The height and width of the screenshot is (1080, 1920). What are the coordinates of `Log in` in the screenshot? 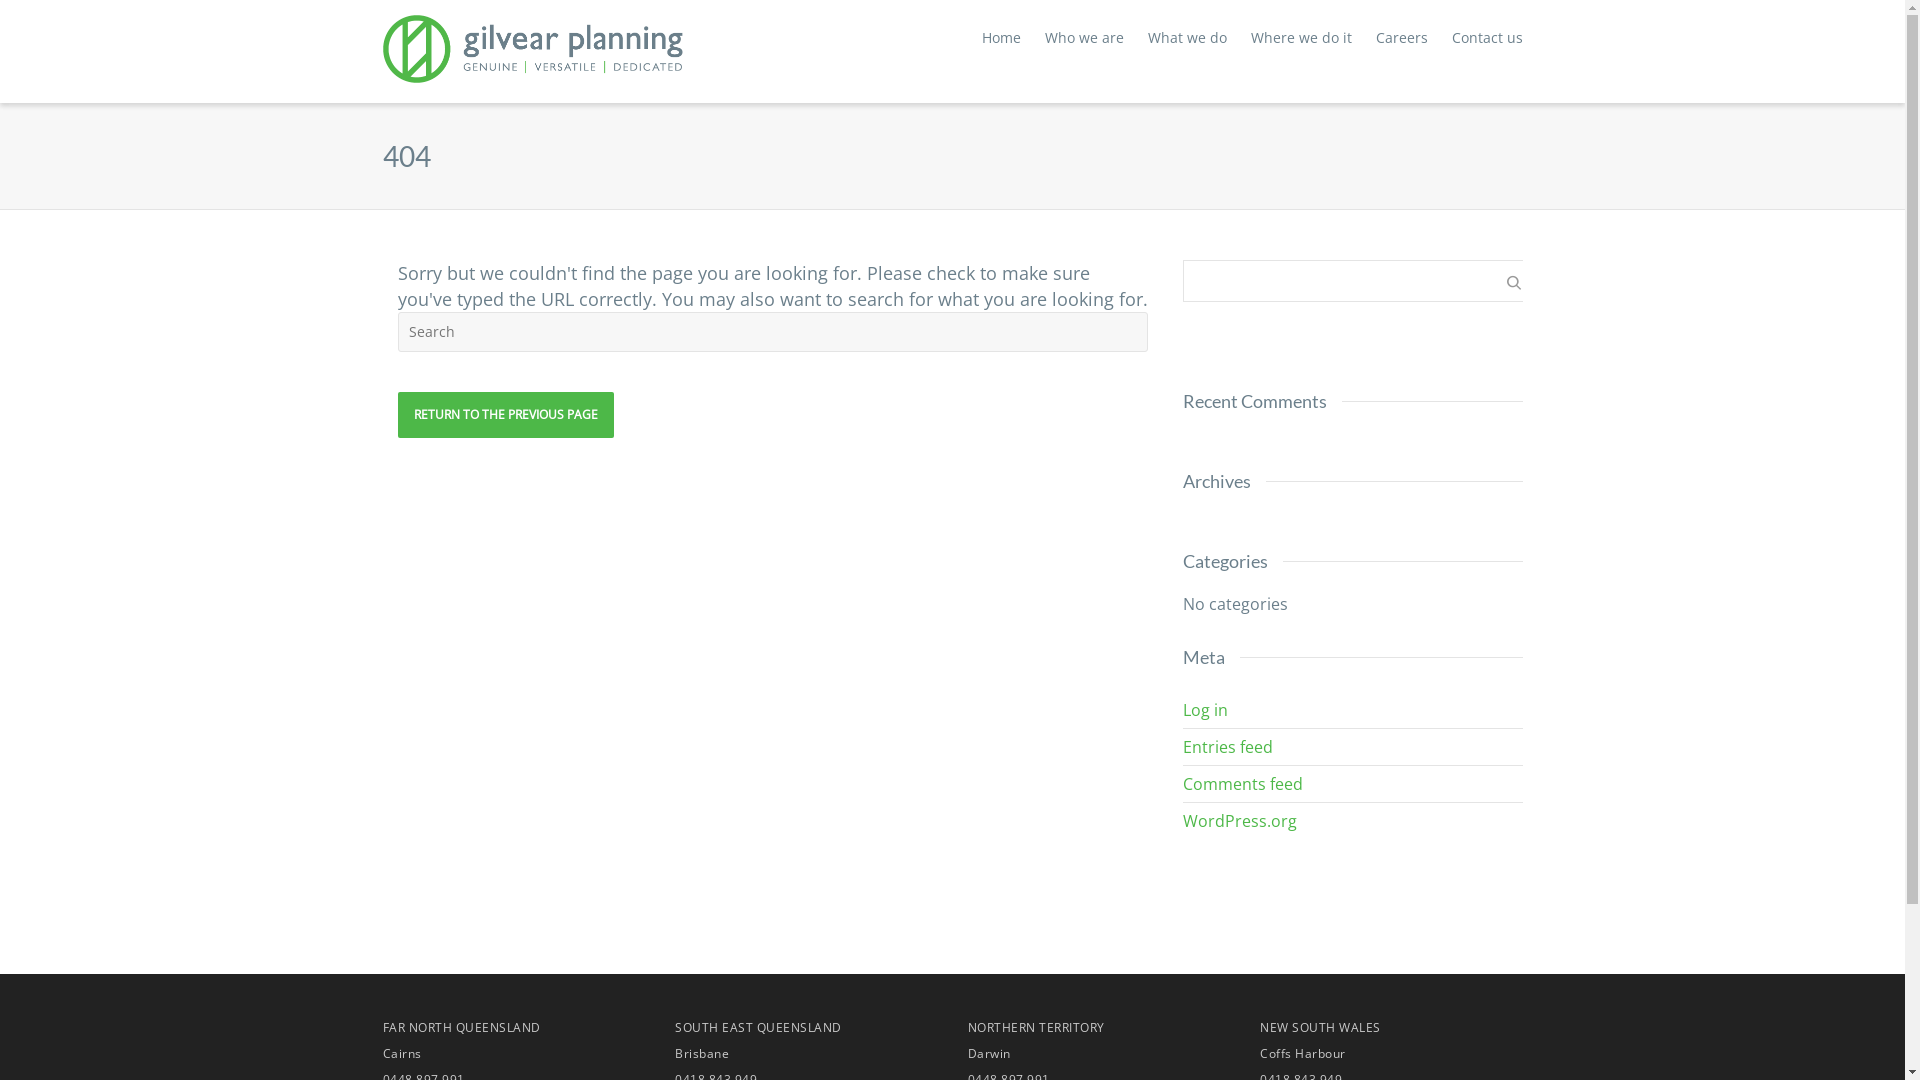 It's located at (1360, 710).